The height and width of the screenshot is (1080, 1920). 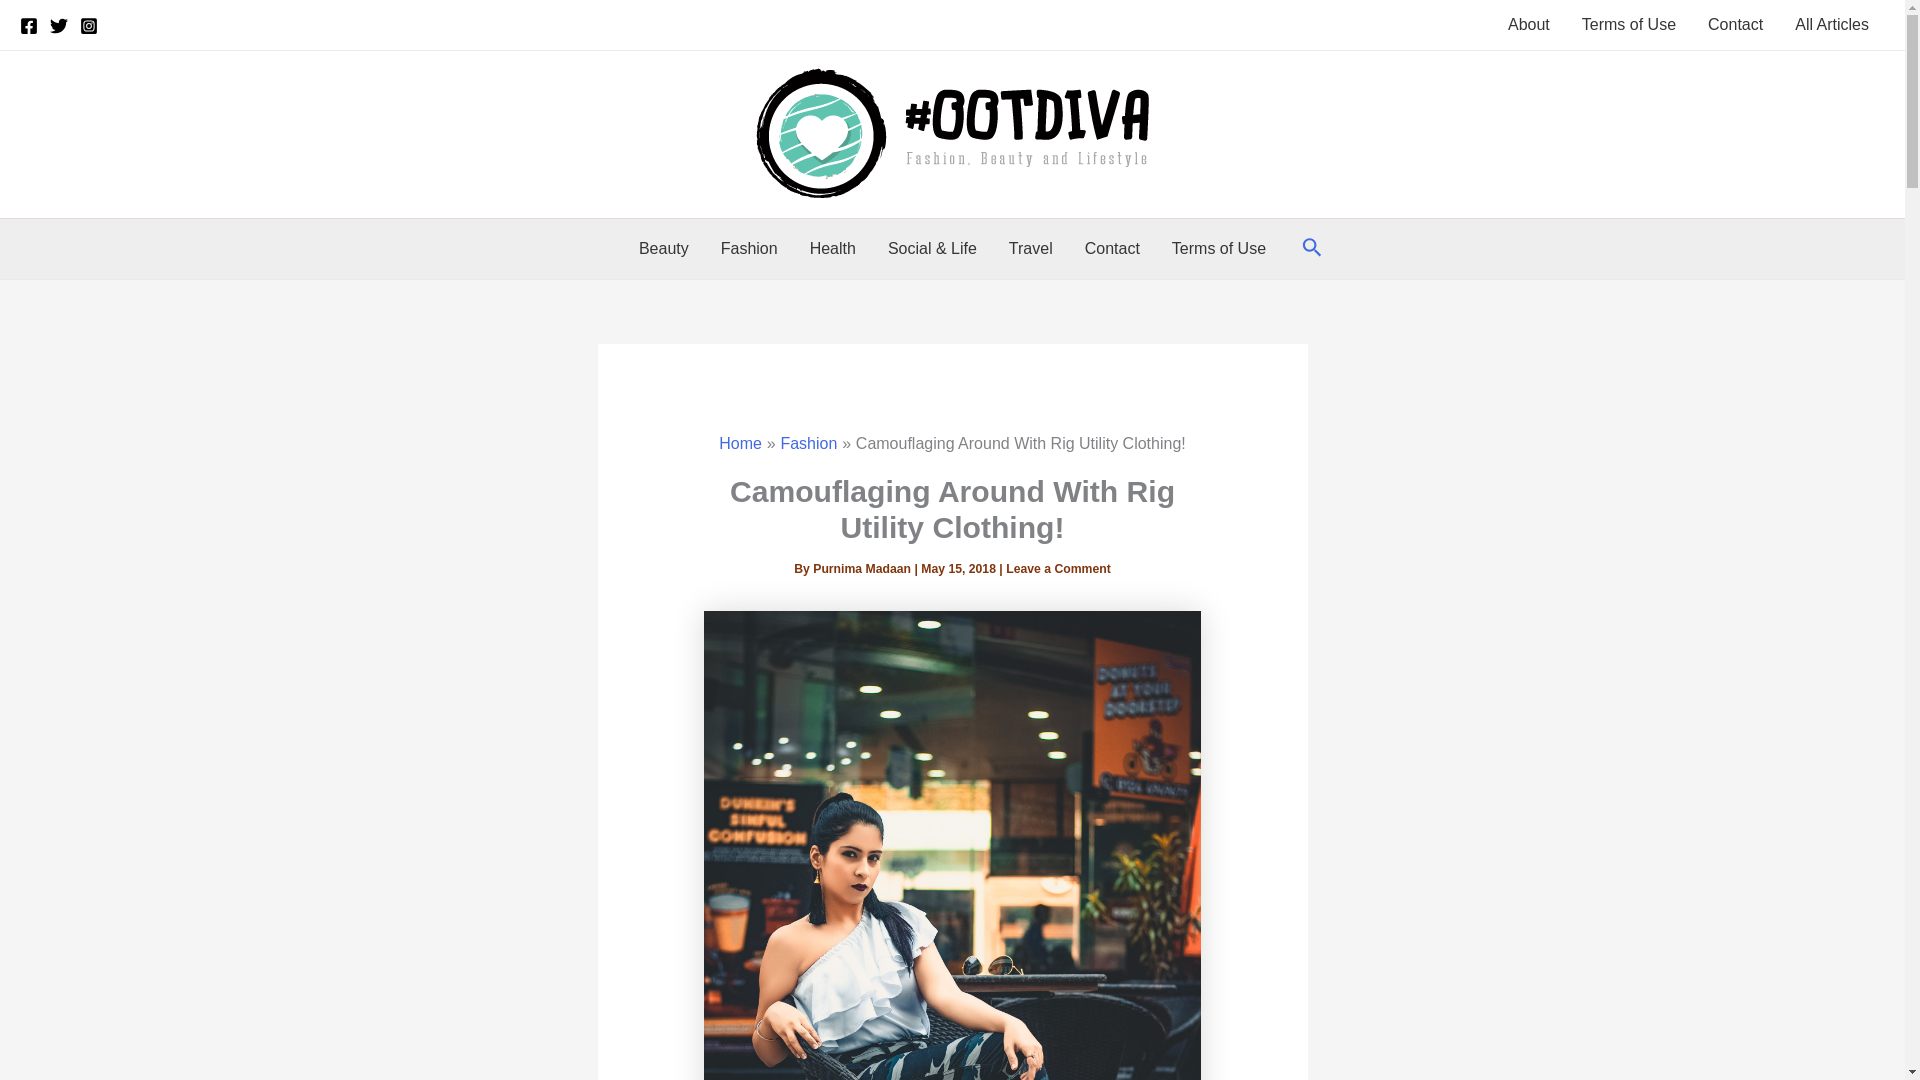 I want to click on Purnima Madaan, so click(x=862, y=568).